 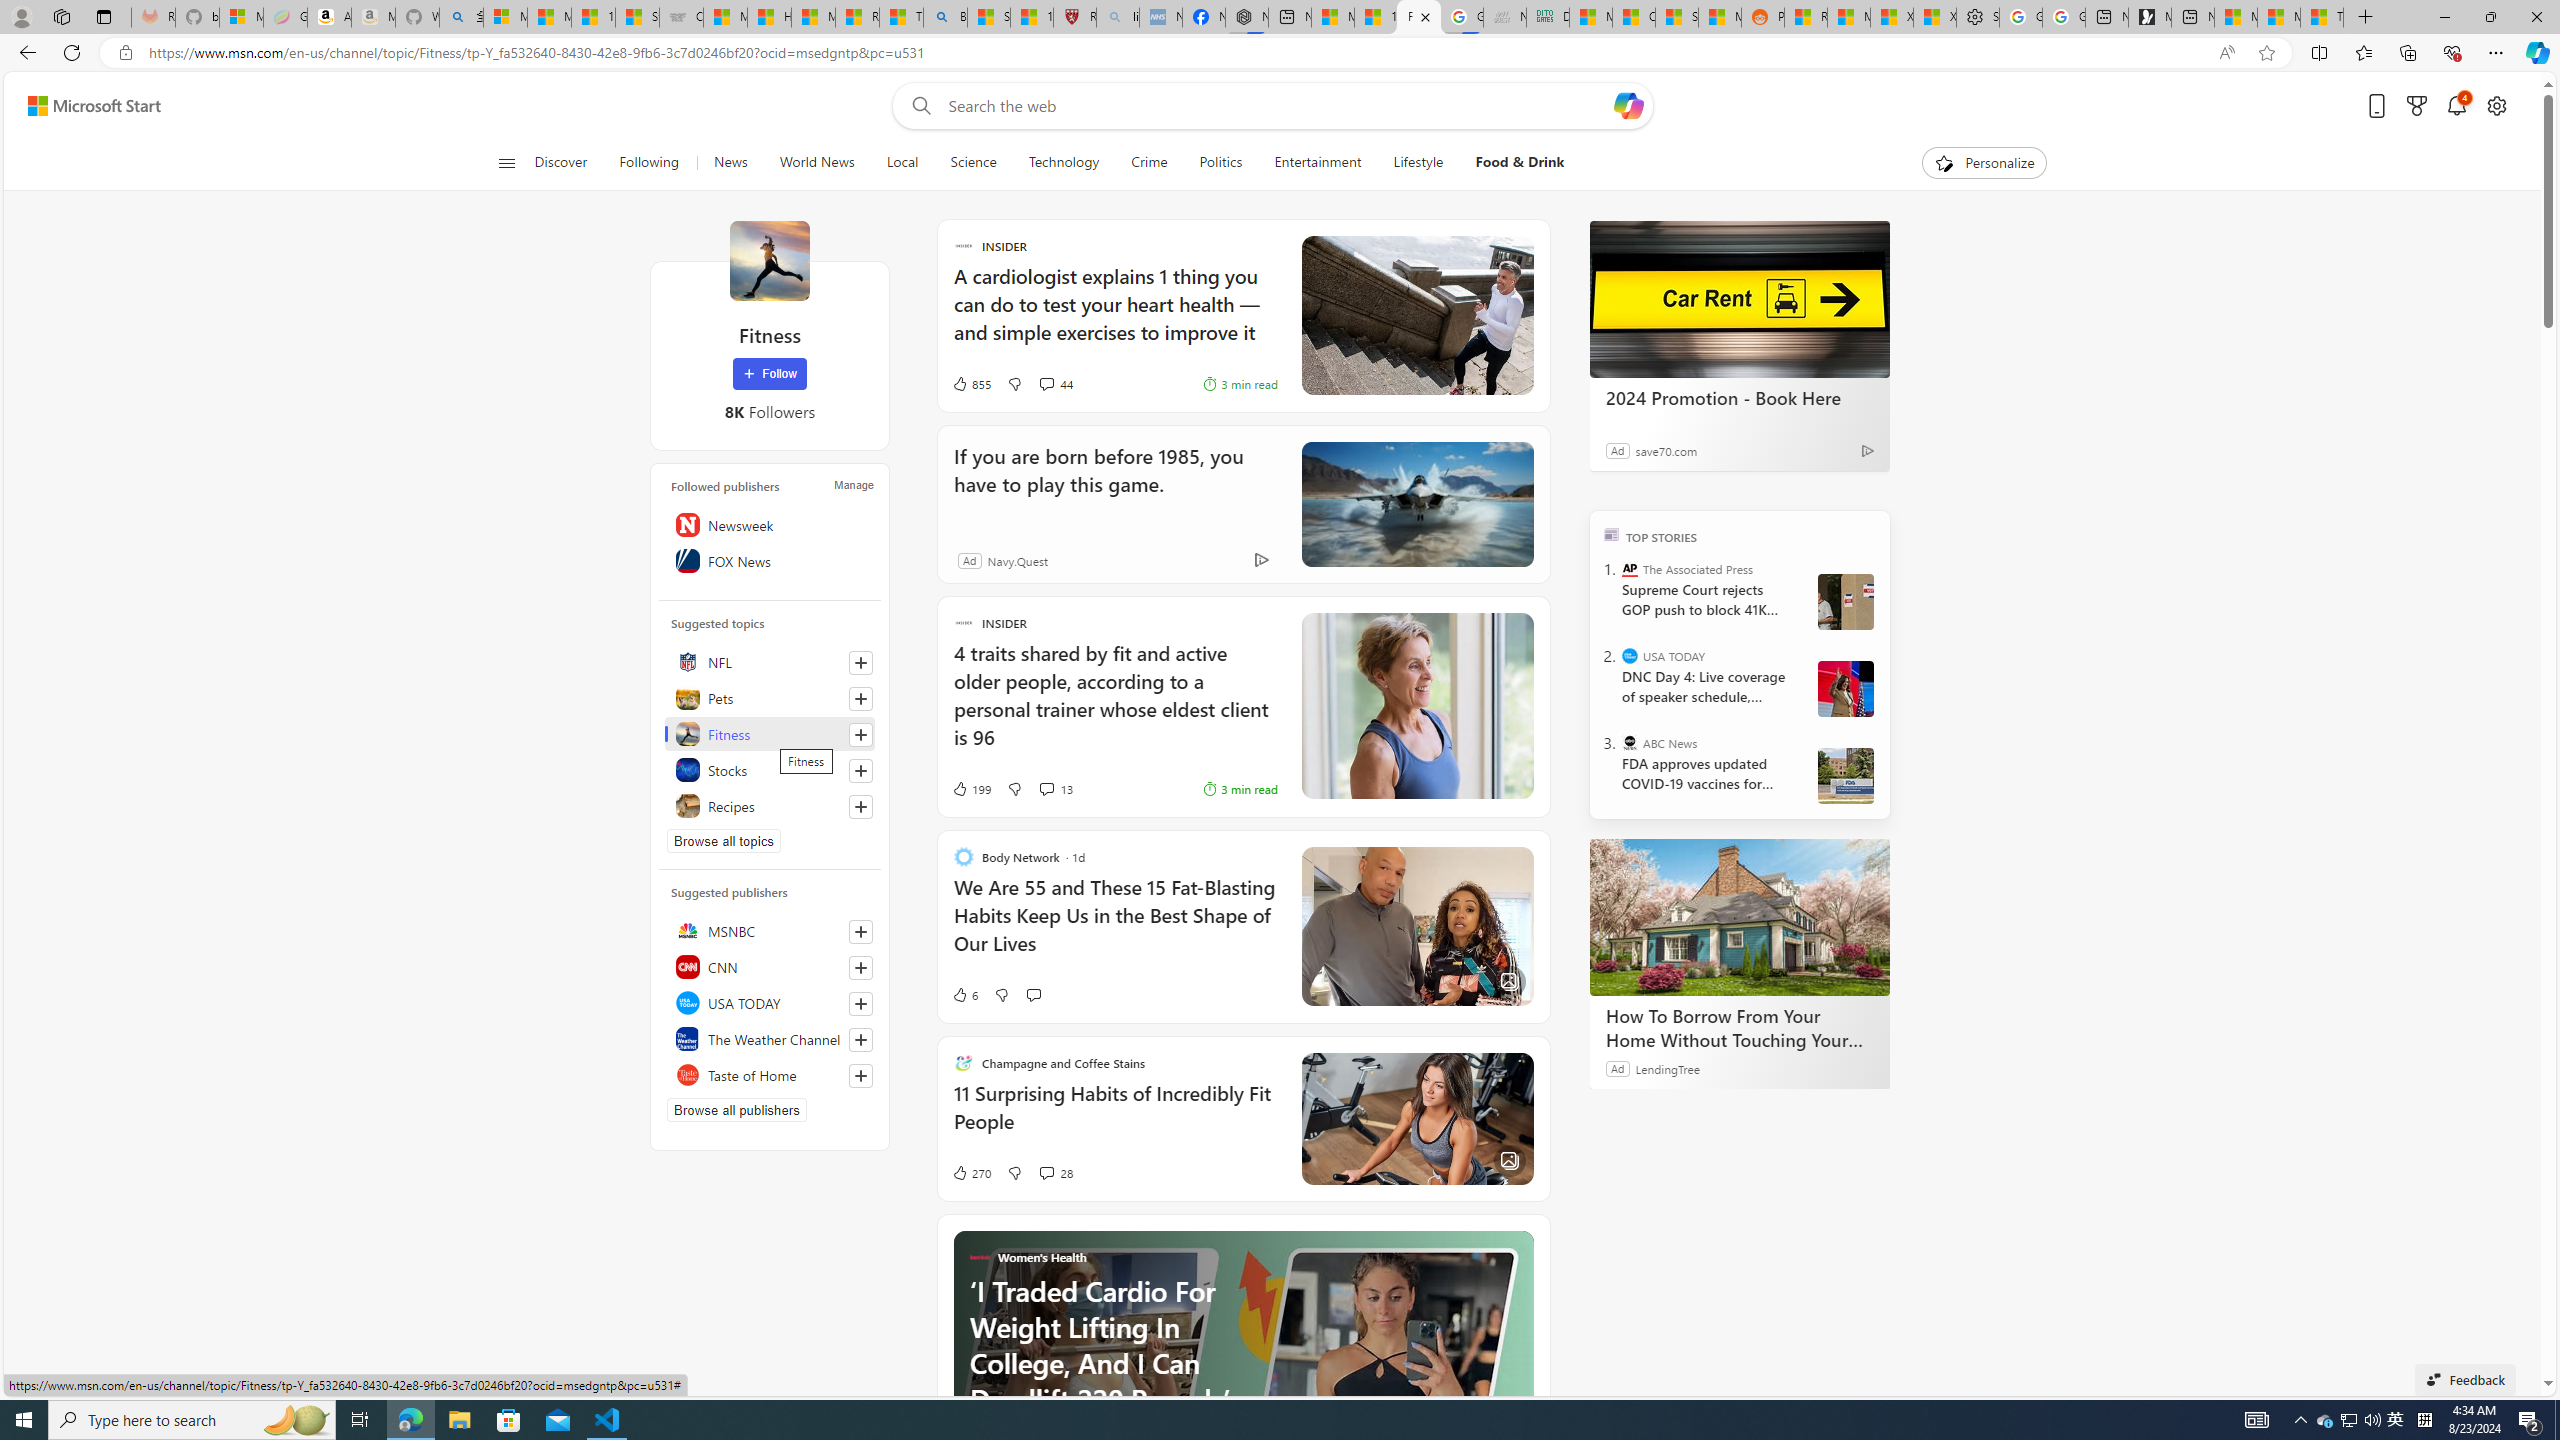 I want to click on Ad Choice, so click(x=1262, y=560).